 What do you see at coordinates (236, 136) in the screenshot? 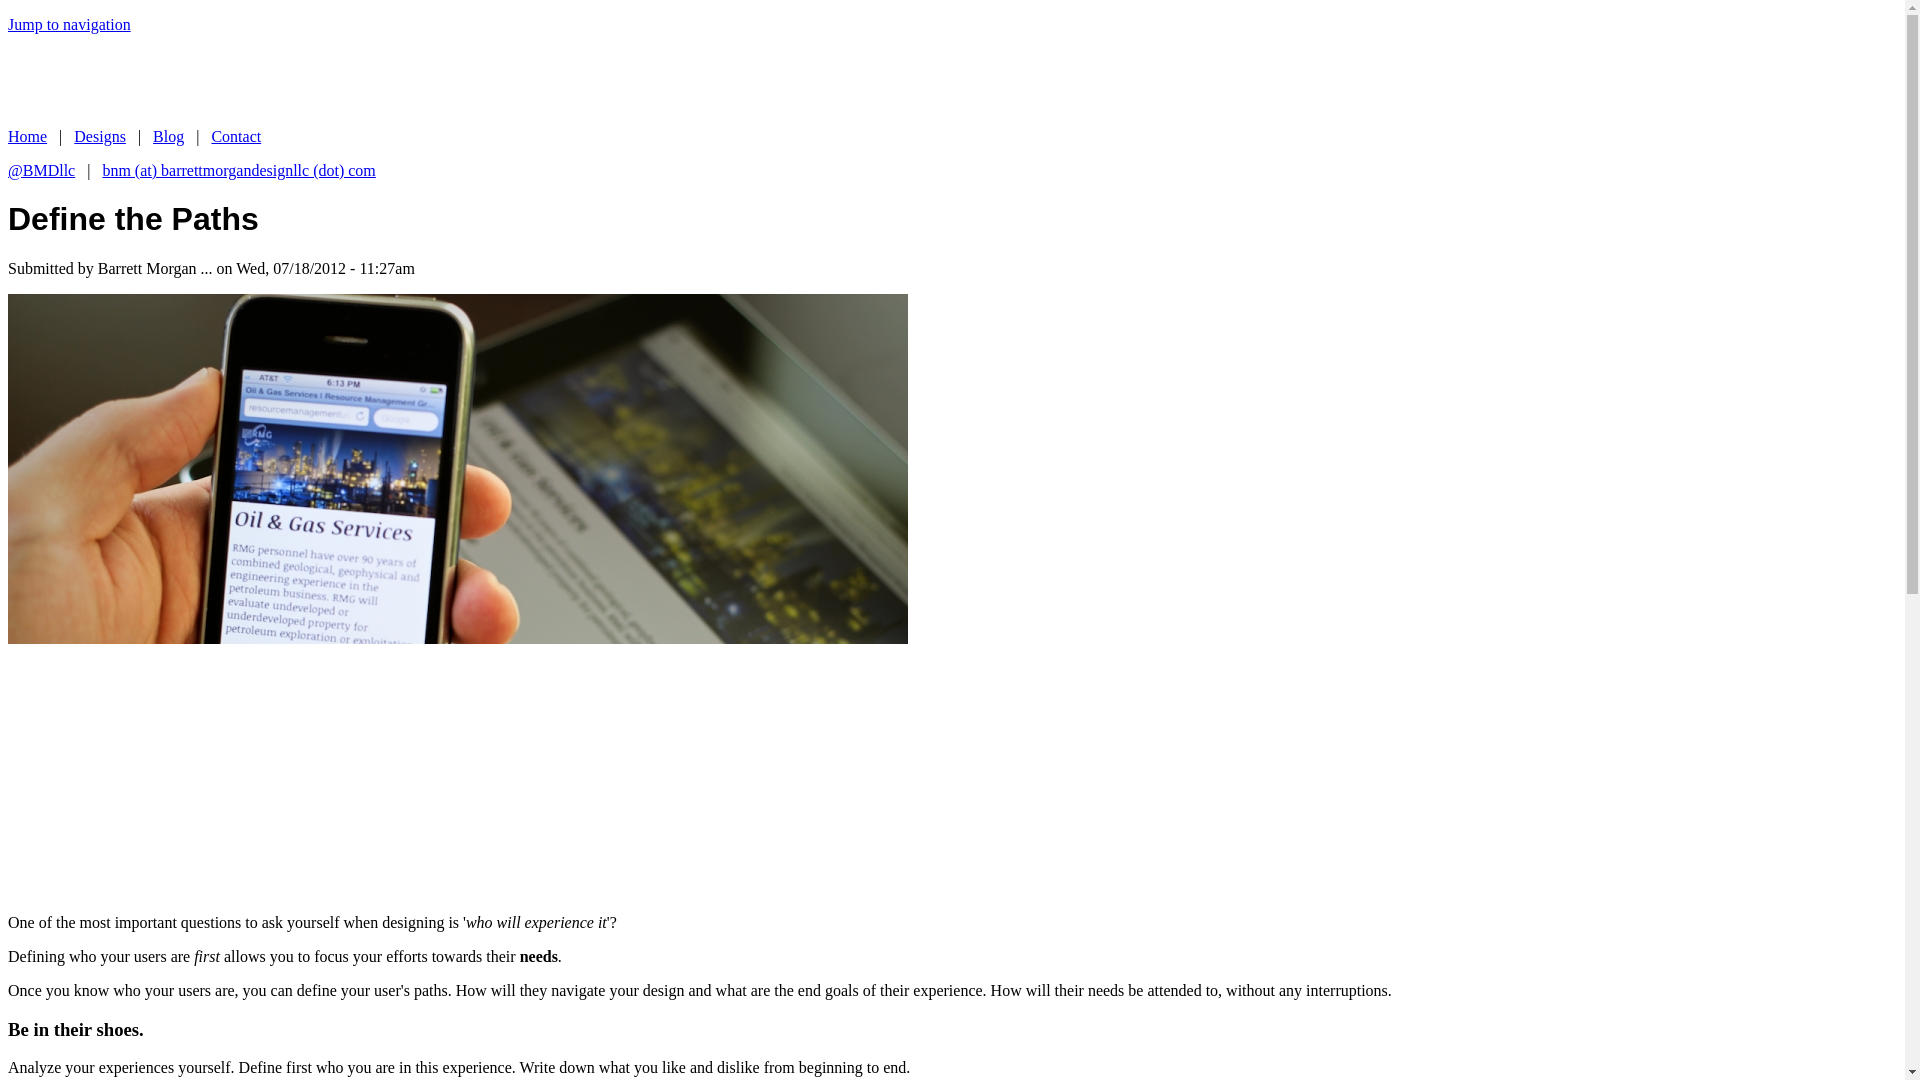
I see `Contact` at bounding box center [236, 136].